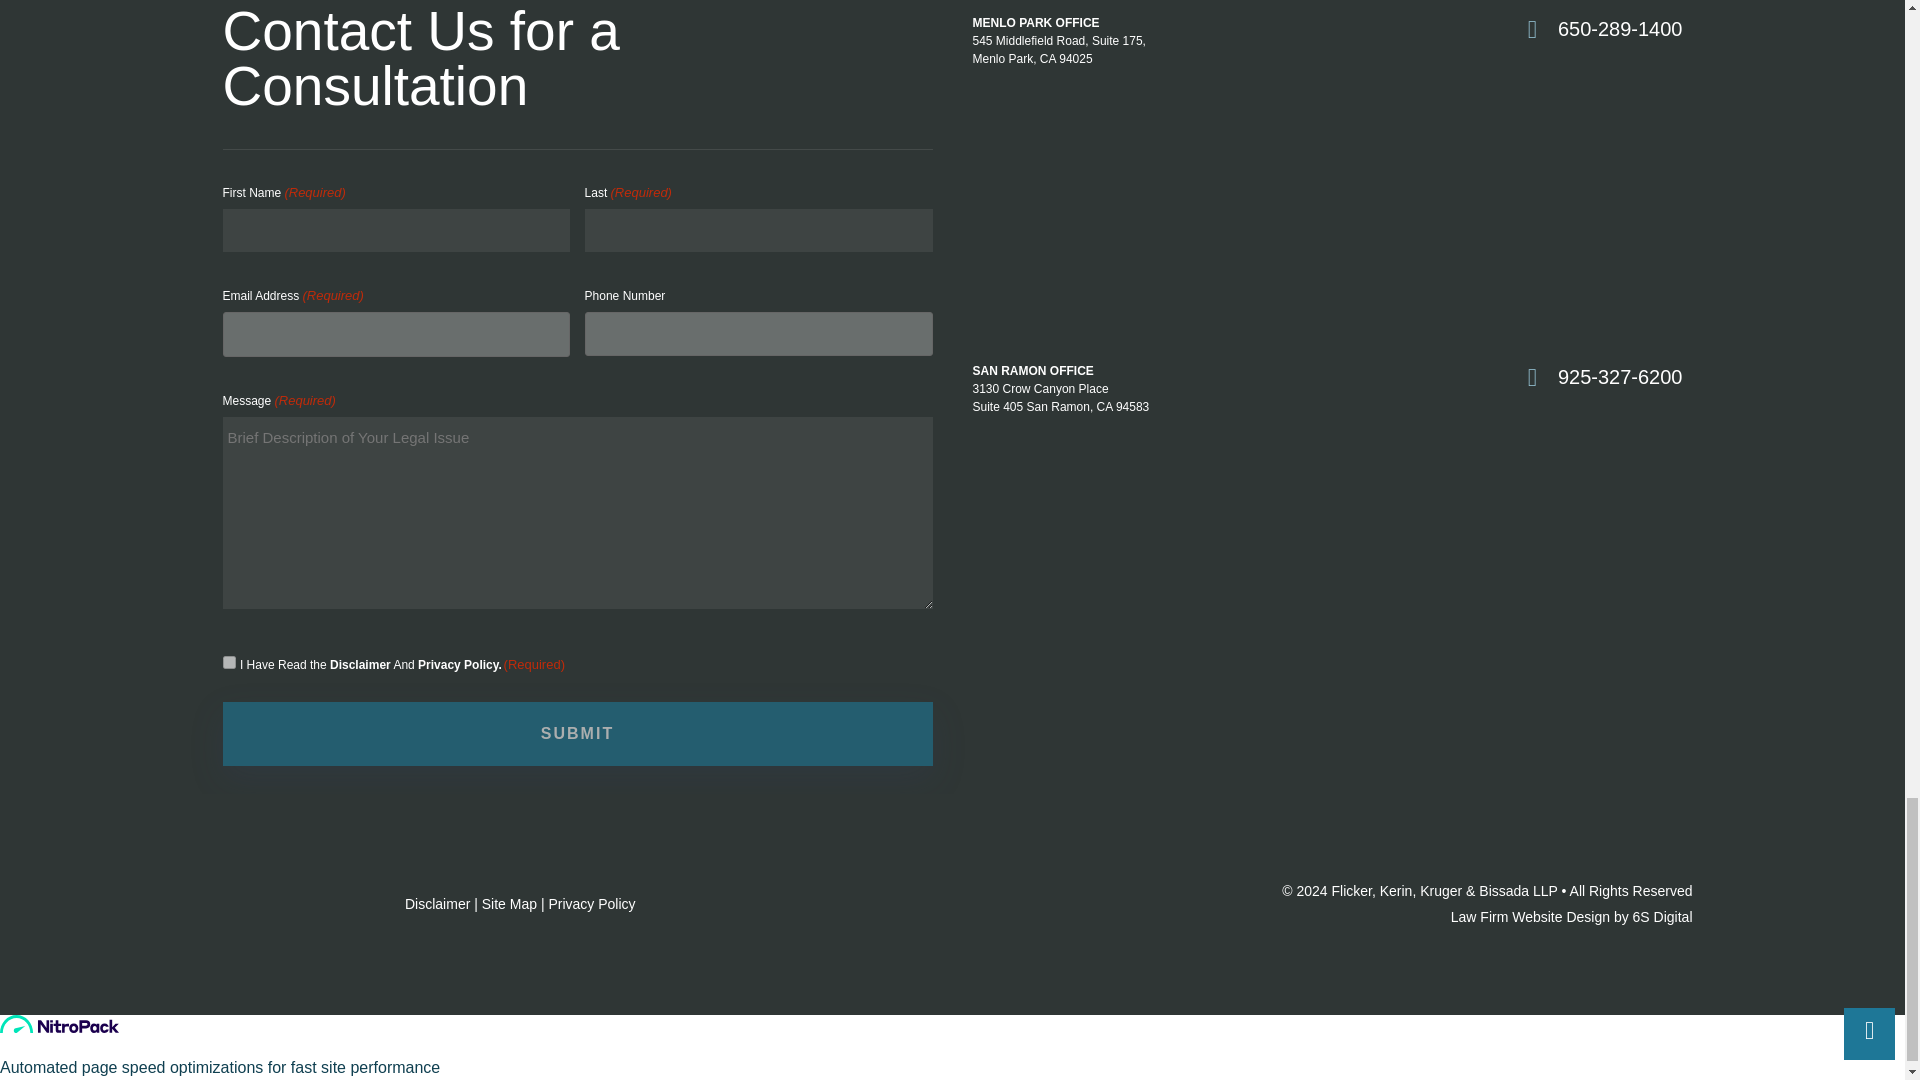 The width and height of the screenshot is (1920, 1080). What do you see at coordinates (228, 662) in the screenshot?
I see `1` at bounding box center [228, 662].